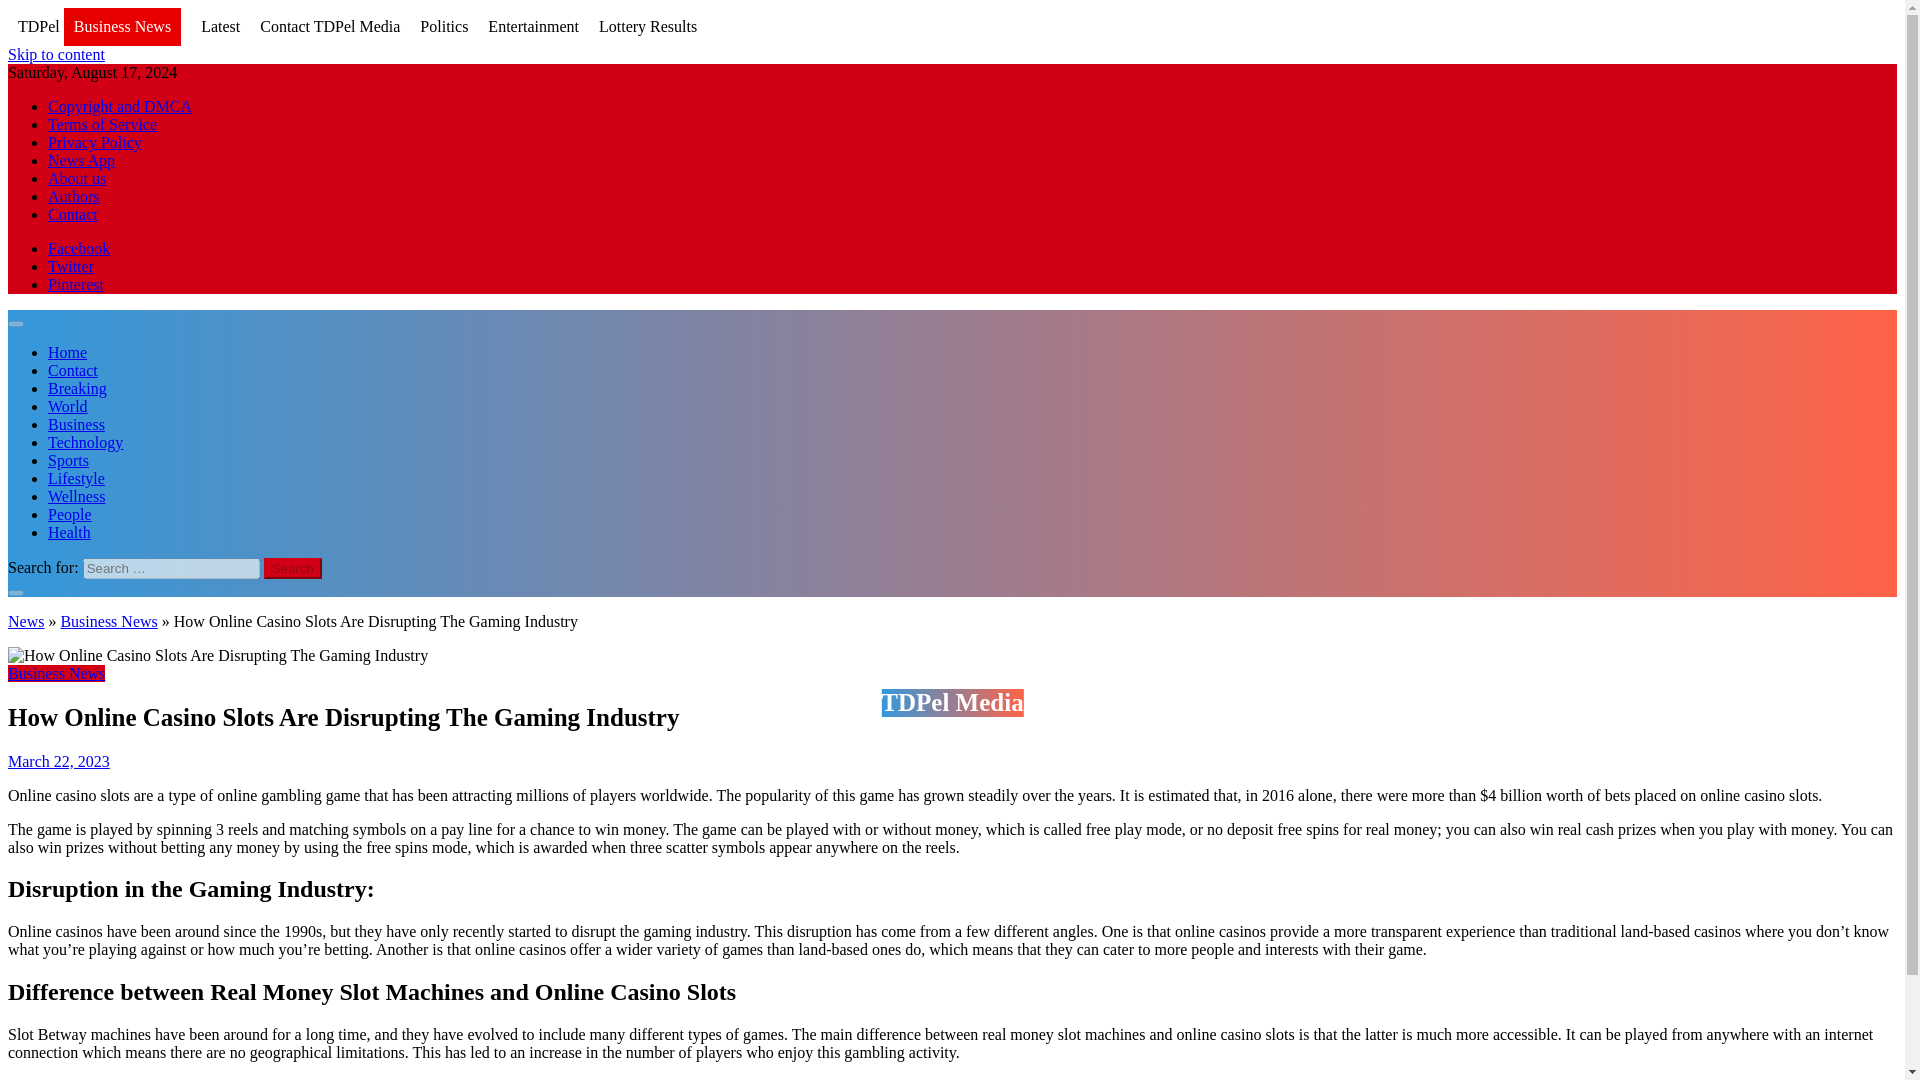 Image resolution: width=1920 pixels, height=1080 pixels. What do you see at coordinates (444, 26) in the screenshot?
I see `Politics` at bounding box center [444, 26].